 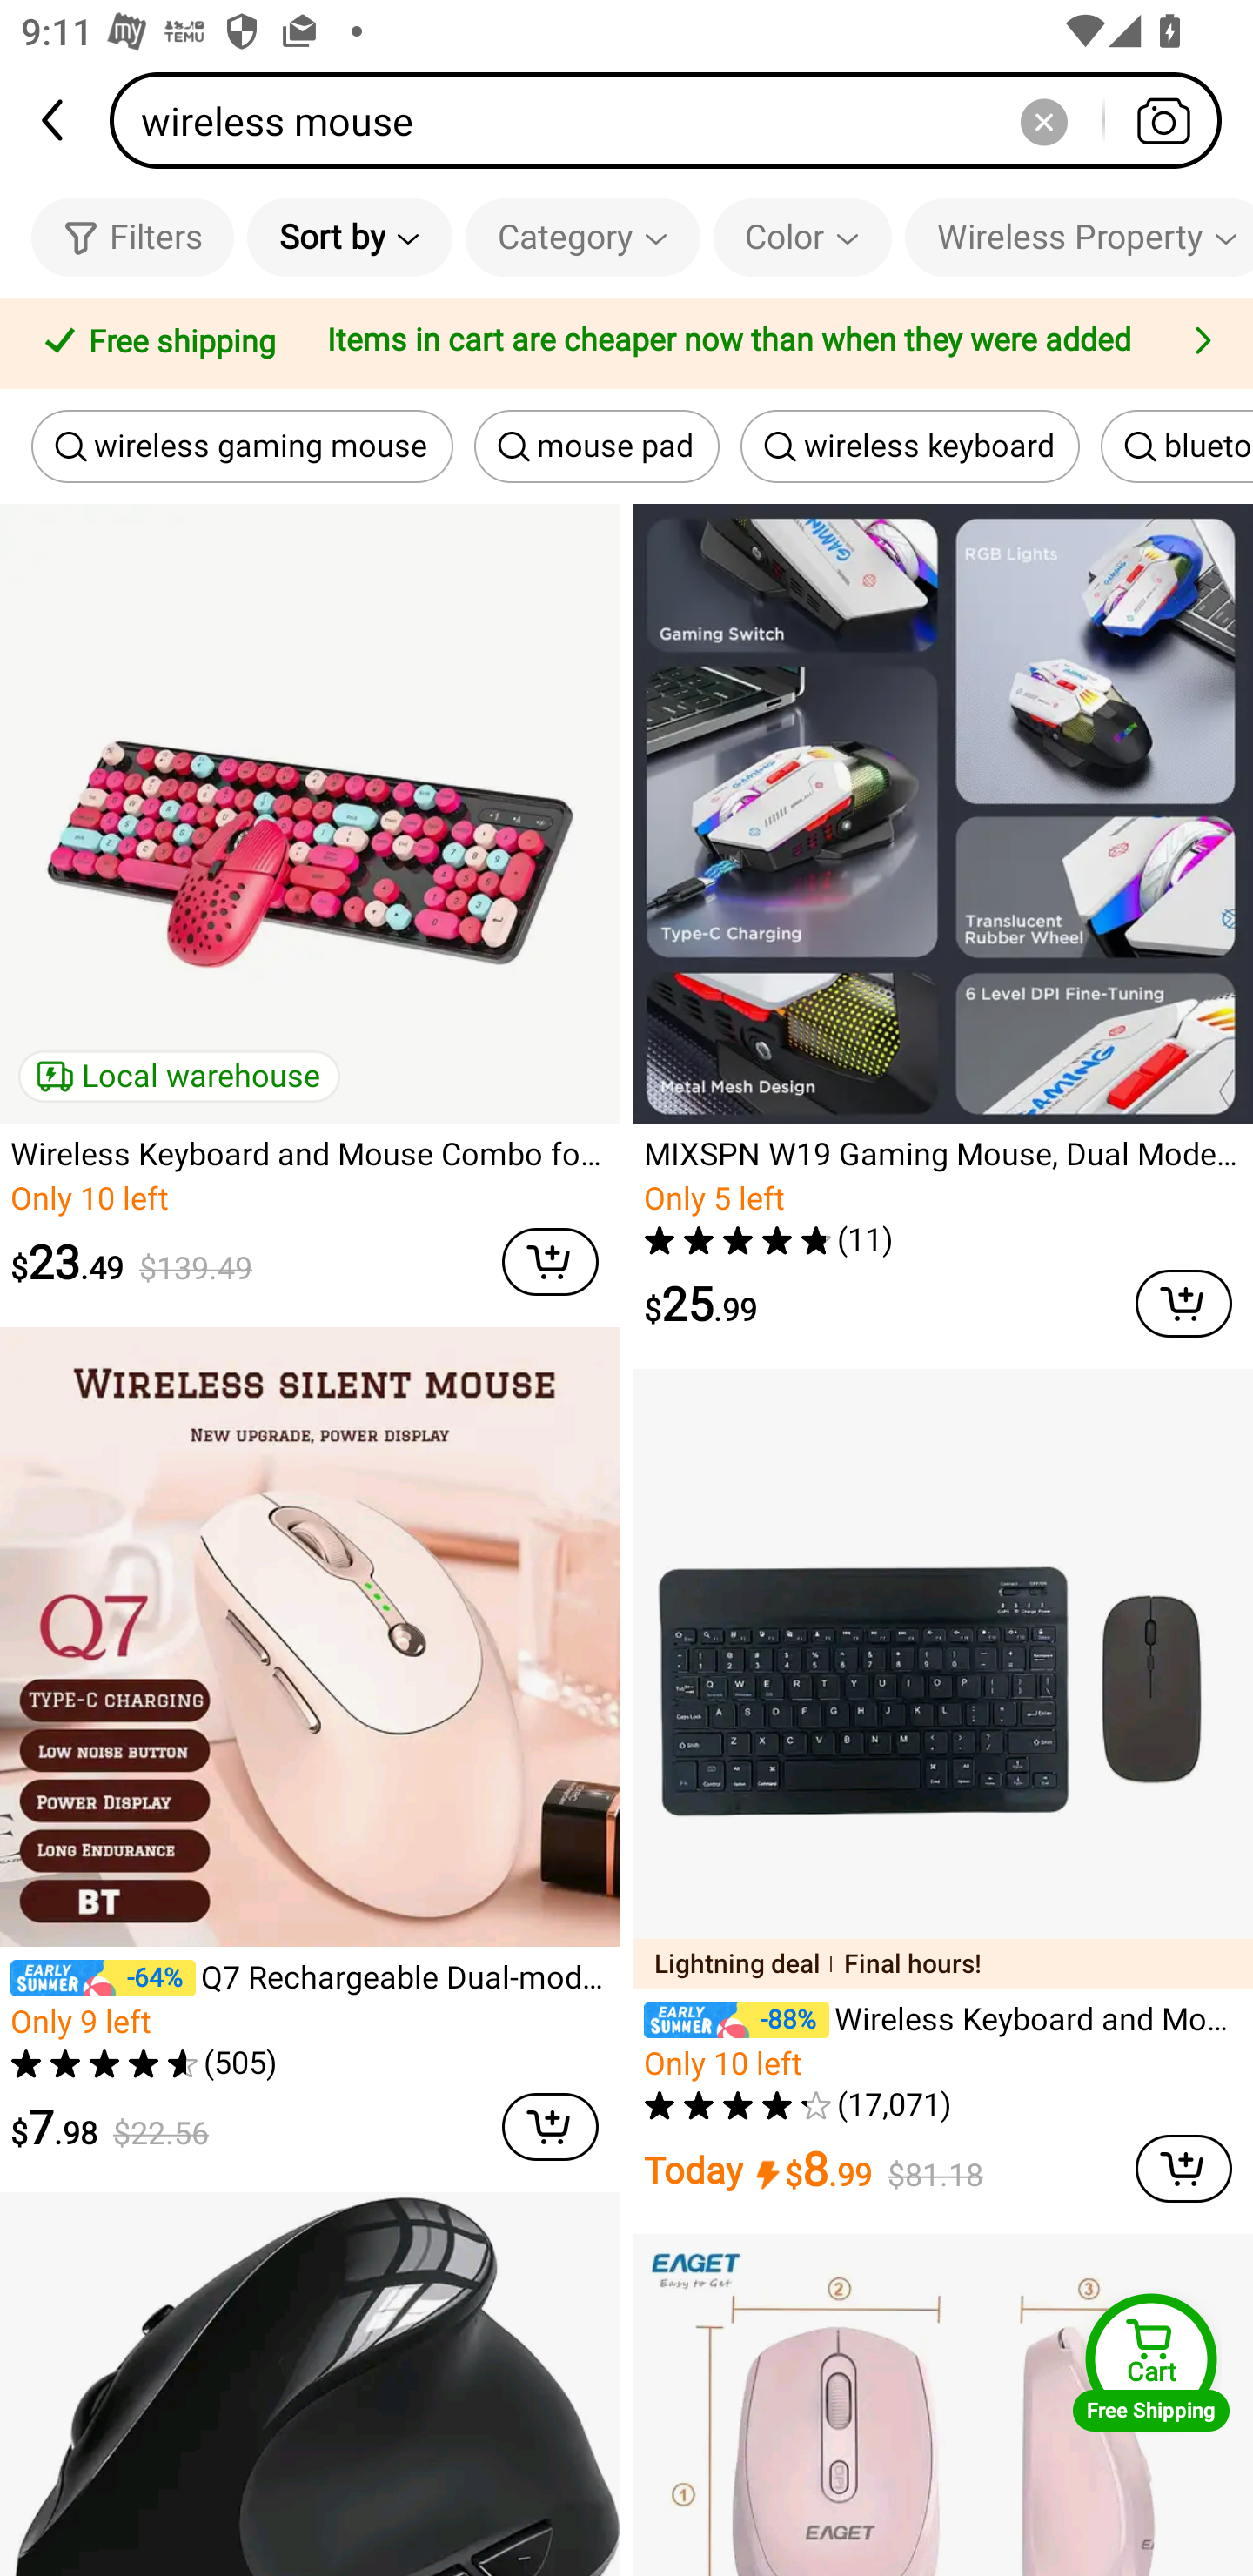 What do you see at coordinates (1176, 446) in the screenshot?
I see `bluetooth mouse` at bounding box center [1176, 446].